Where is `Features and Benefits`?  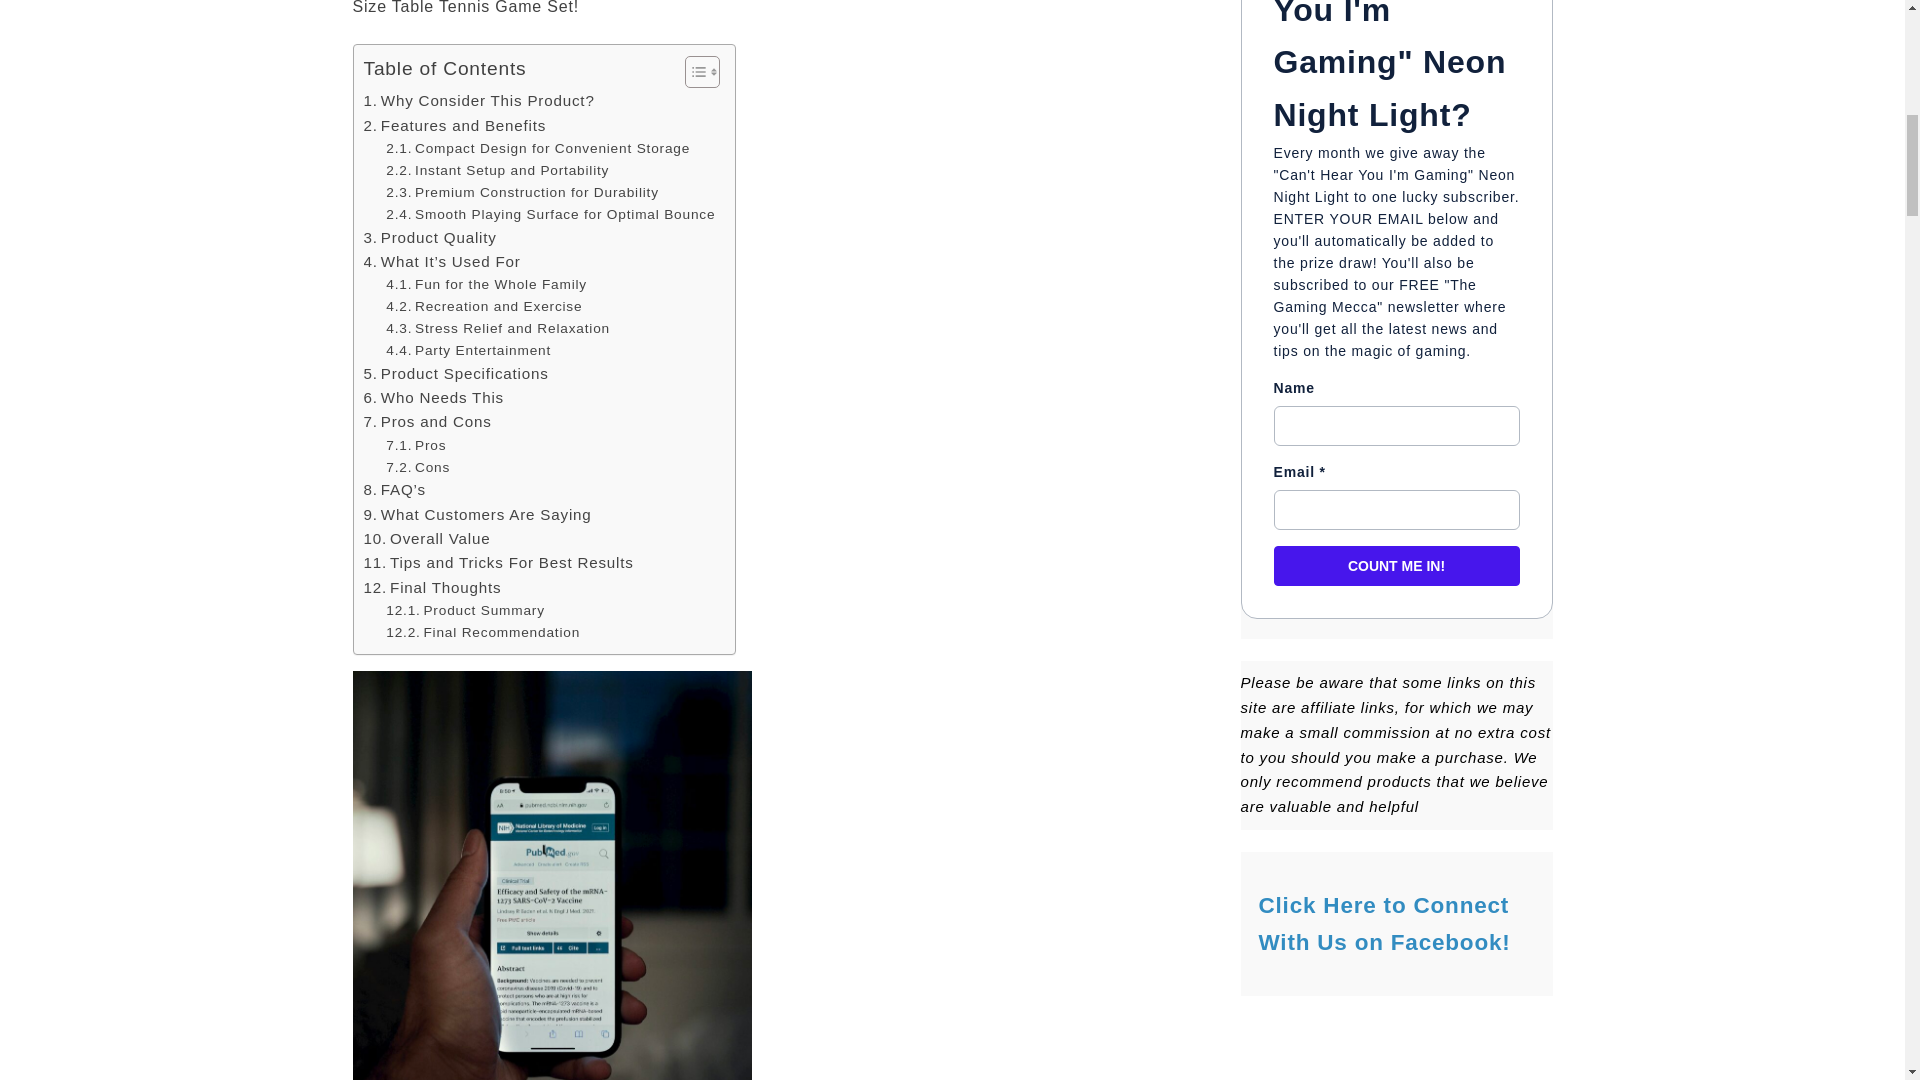 Features and Benefits is located at coordinates (456, 126).